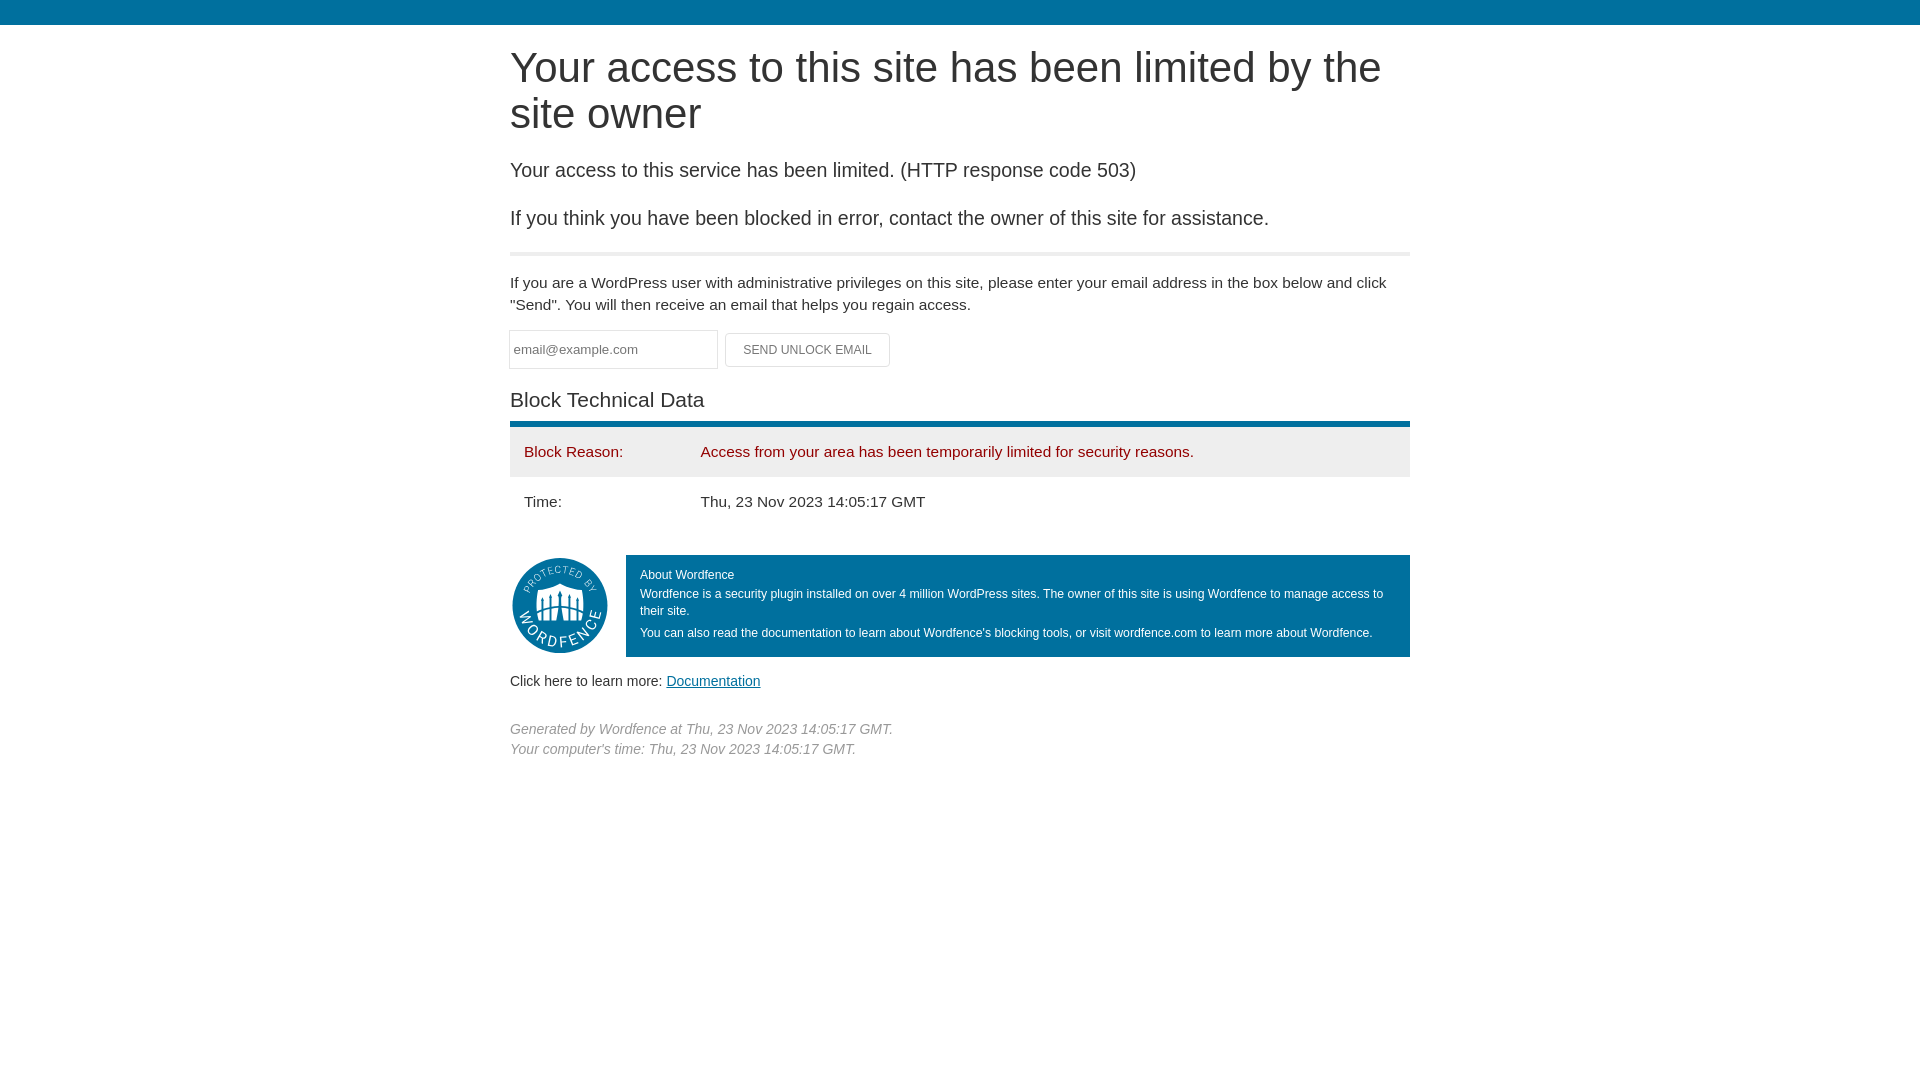 This screenshot has height=1080, width=1920. What do you see at coordinates (808, 350) in the screenshot?
I see `Send Unlock Email` at bounding box center [808, 350].